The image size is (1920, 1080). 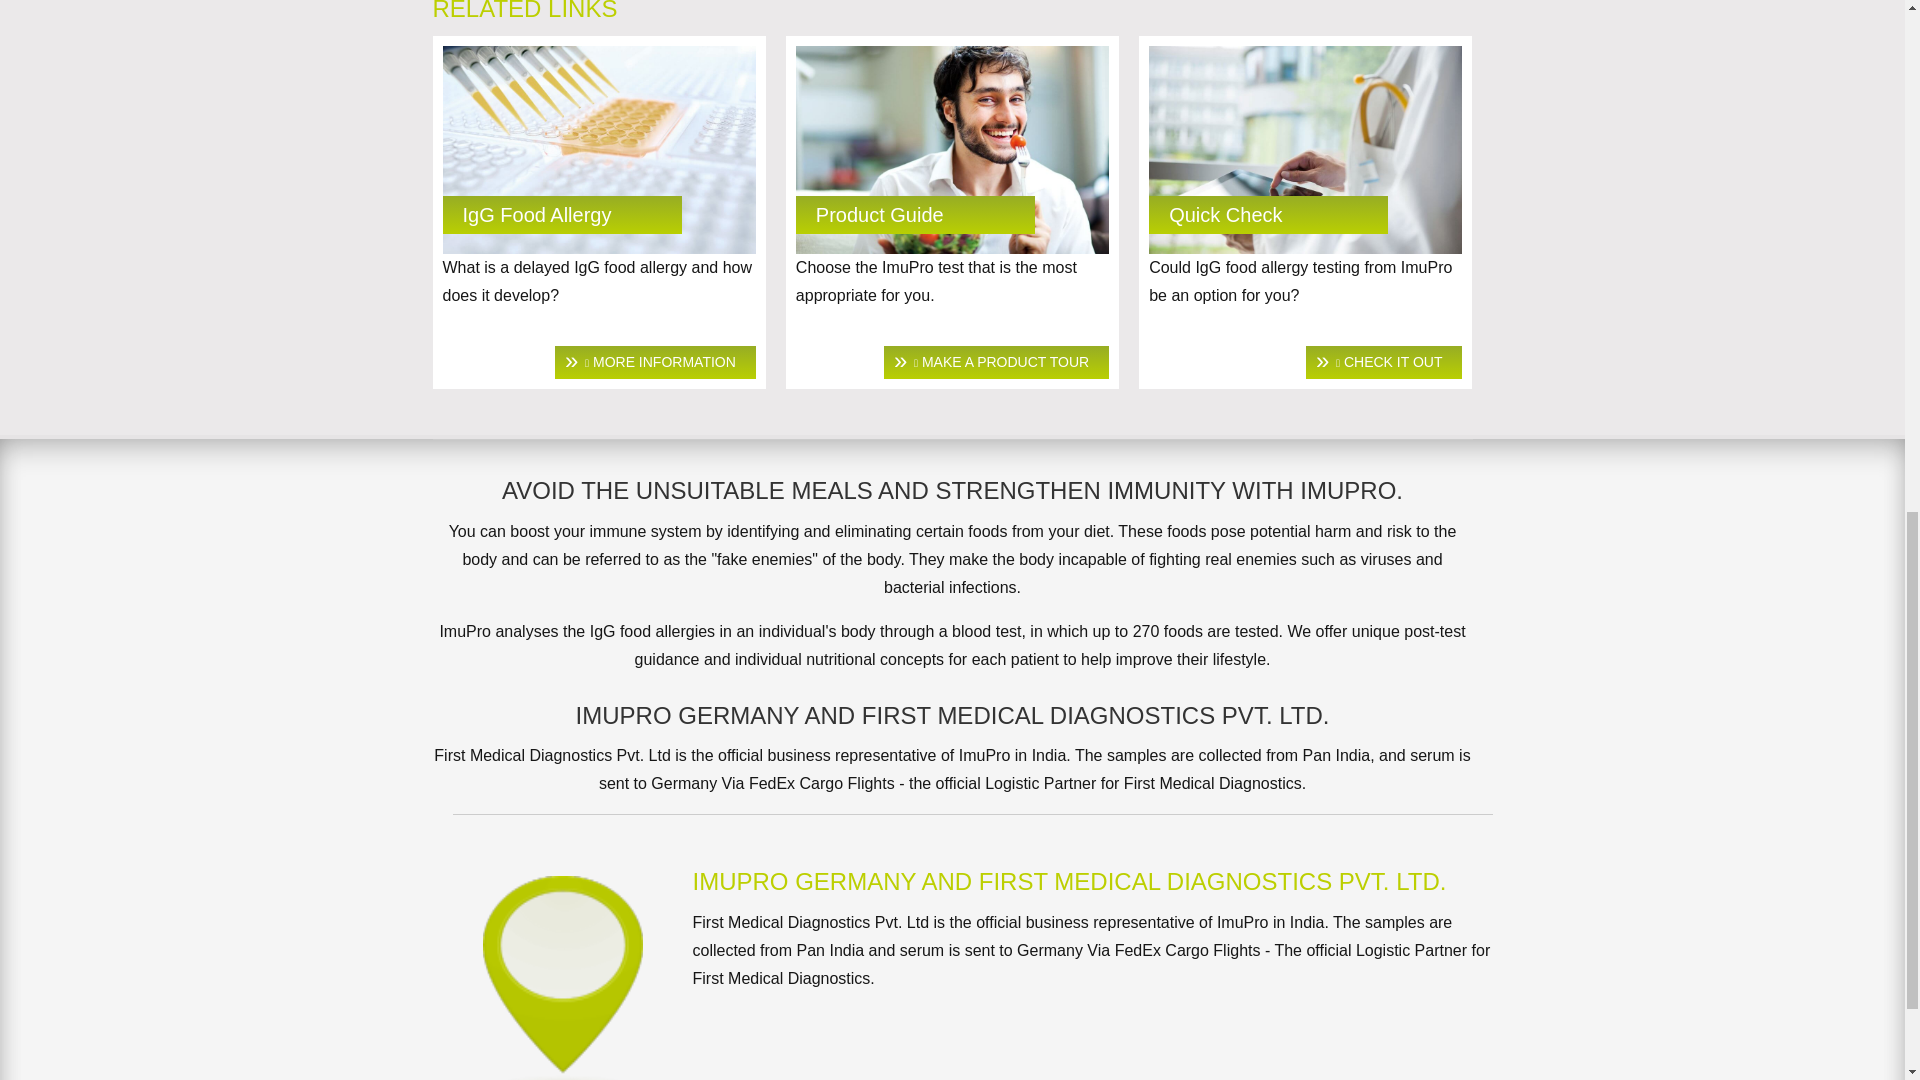 I want to click on Quick Check, so click(x=1304, y=150).